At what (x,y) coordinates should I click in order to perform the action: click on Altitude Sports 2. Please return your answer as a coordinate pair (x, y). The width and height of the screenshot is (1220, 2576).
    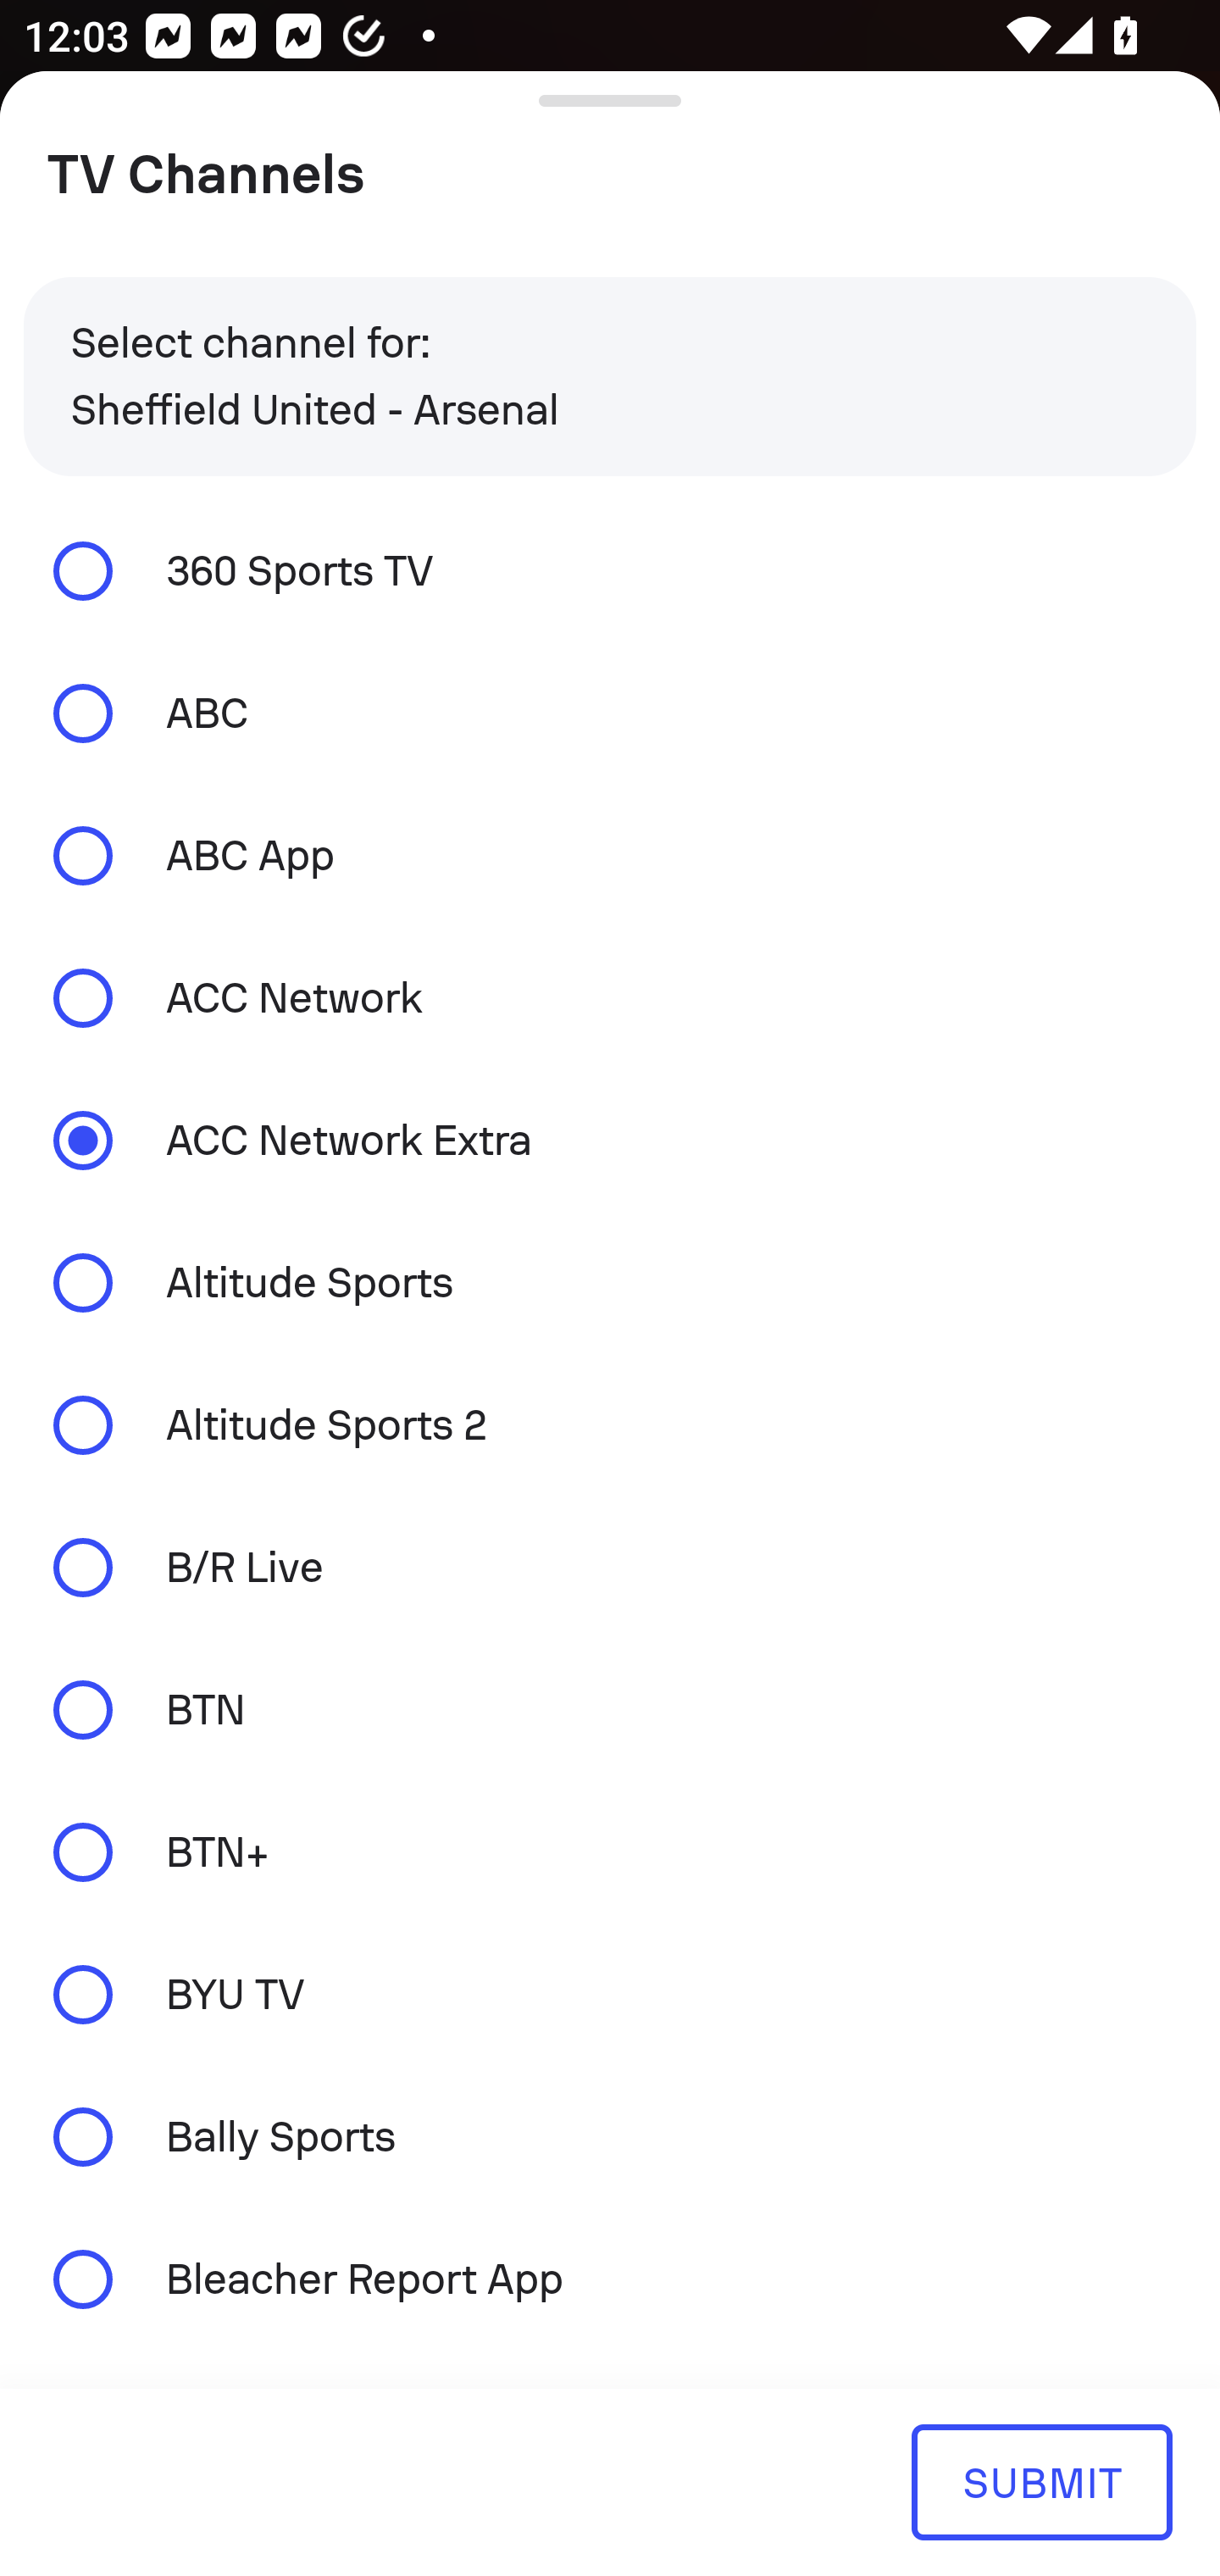
    Looking at the image, I should click on (610, 1425).